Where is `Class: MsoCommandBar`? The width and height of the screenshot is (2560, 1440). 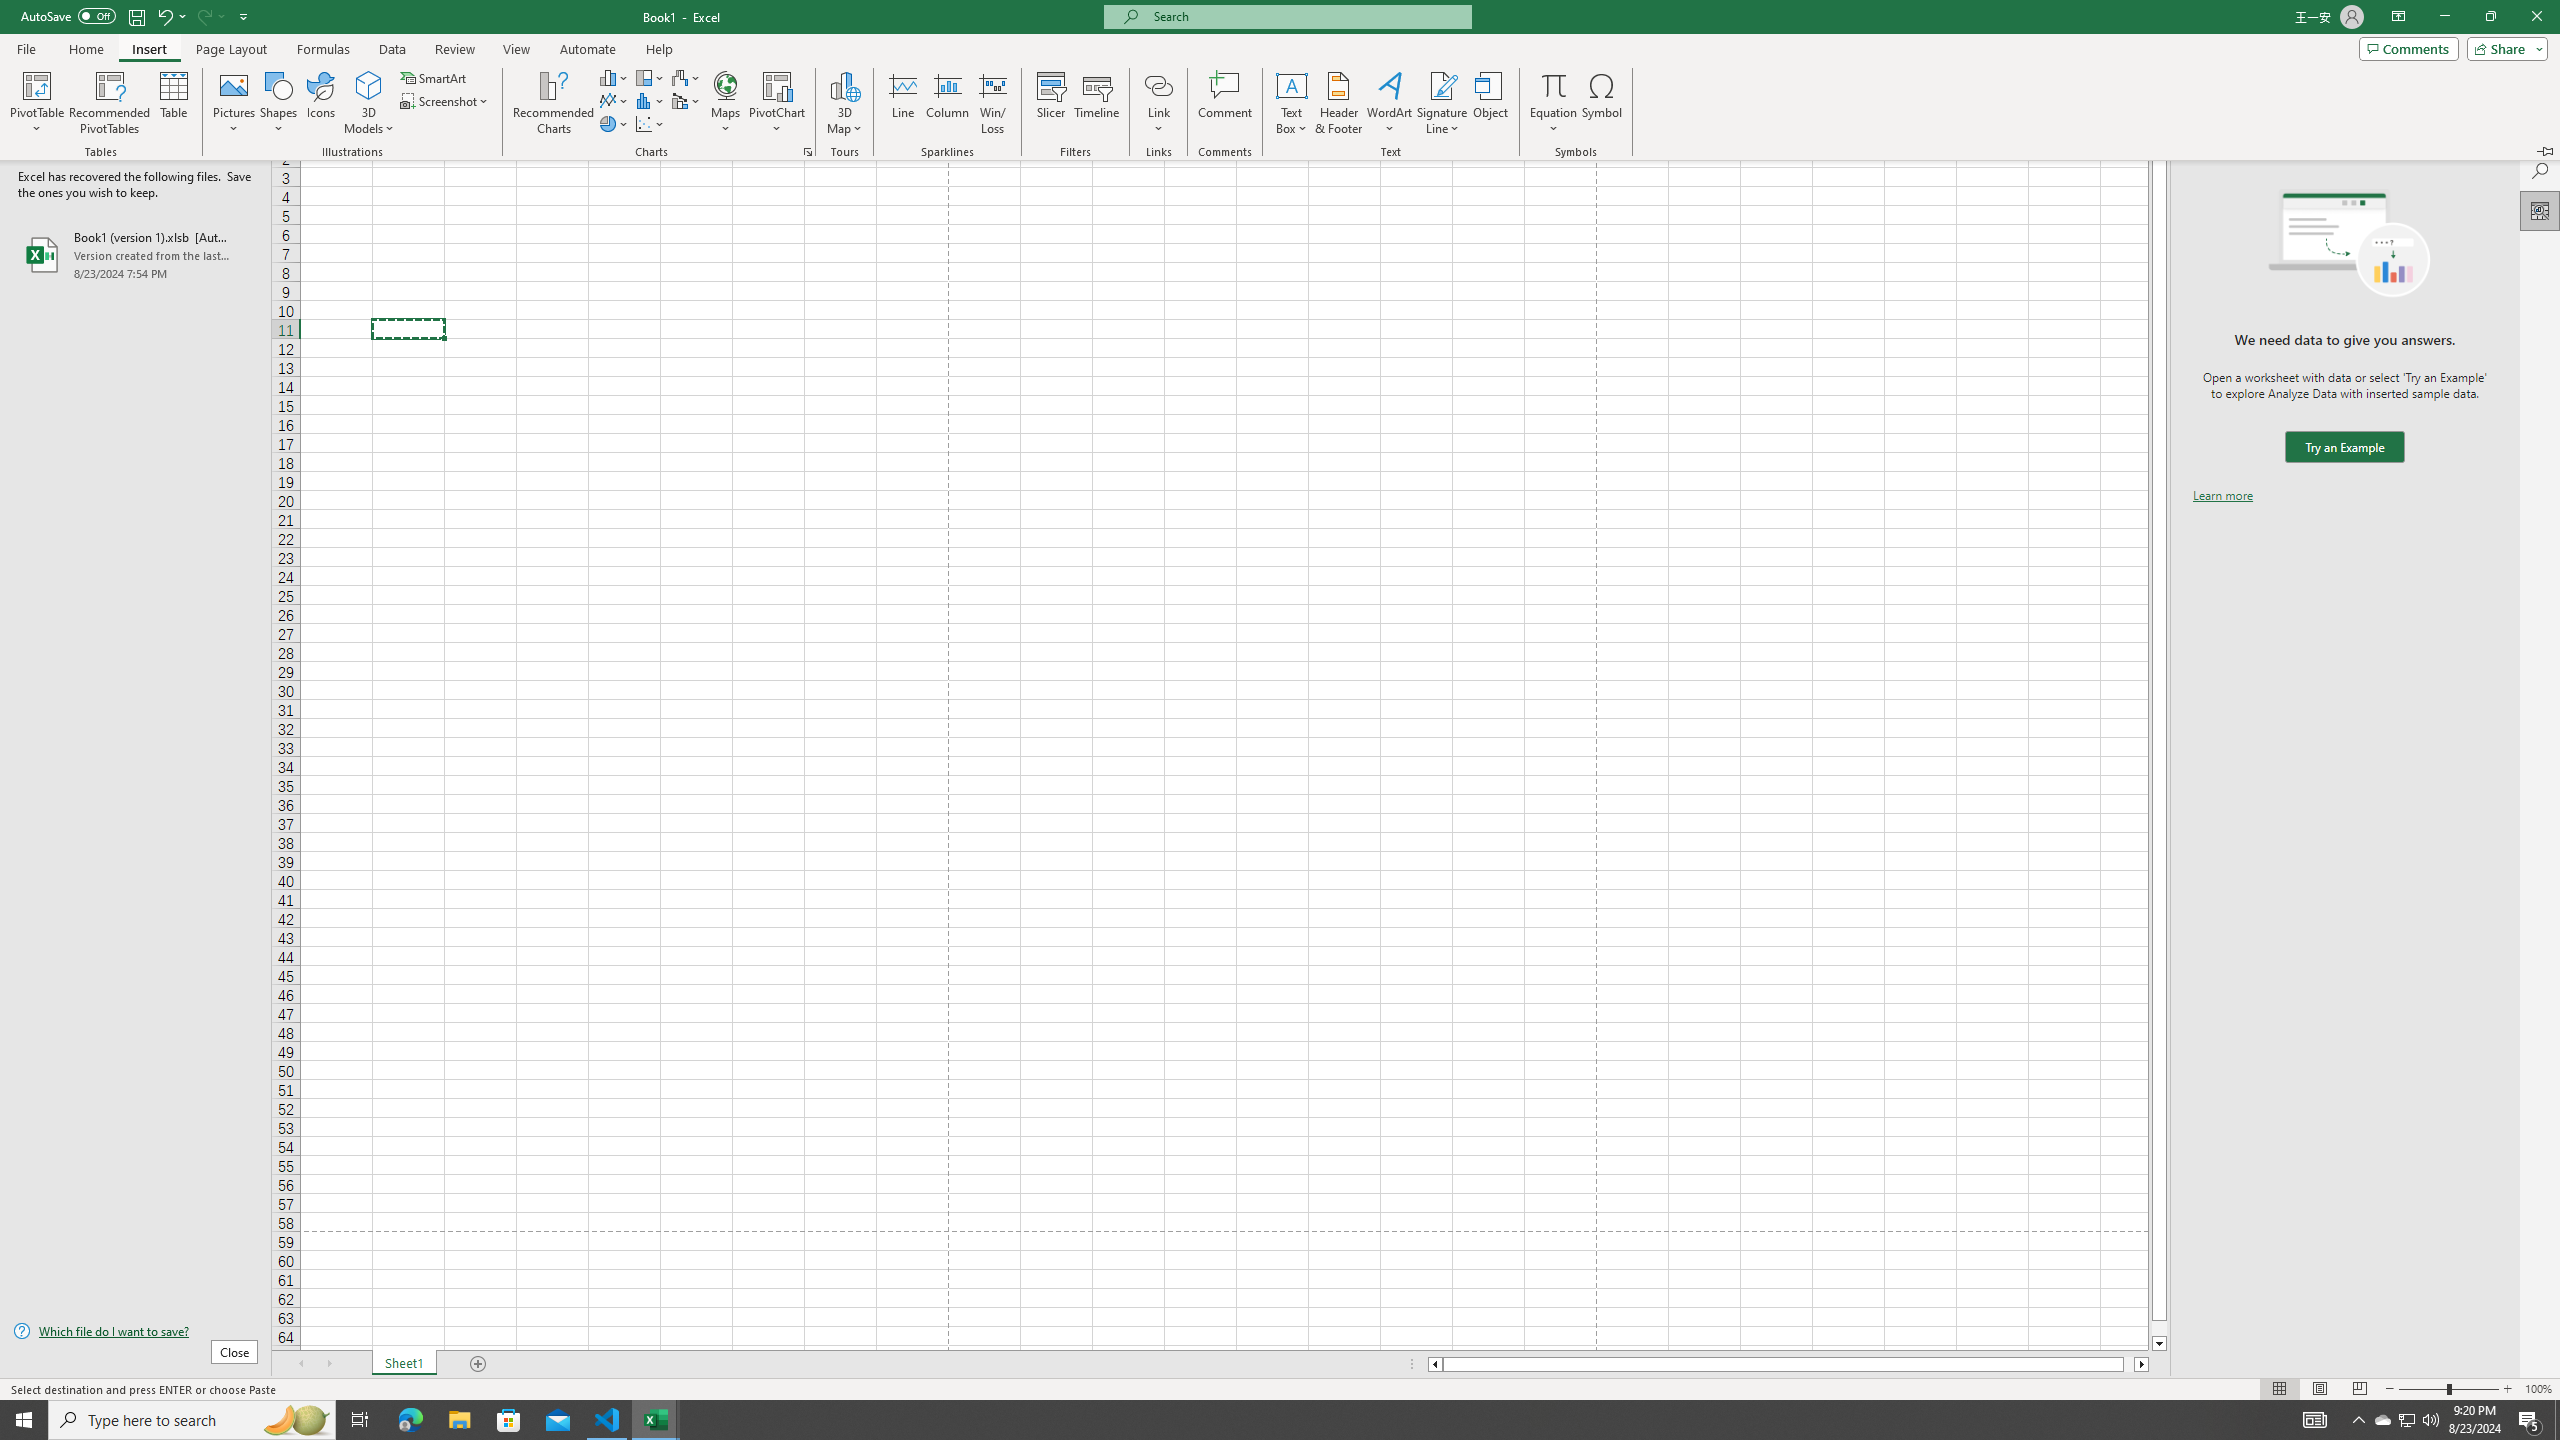
Class: MsoCommandBar is located at coordinates (1280, 1388).